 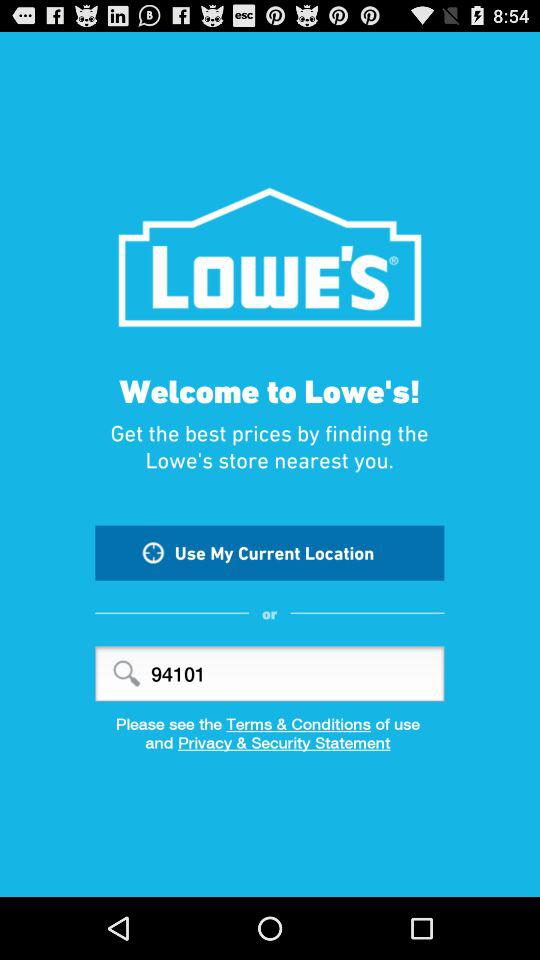 I want to click on flip until the please see the icon, so click(x=270, y=724).